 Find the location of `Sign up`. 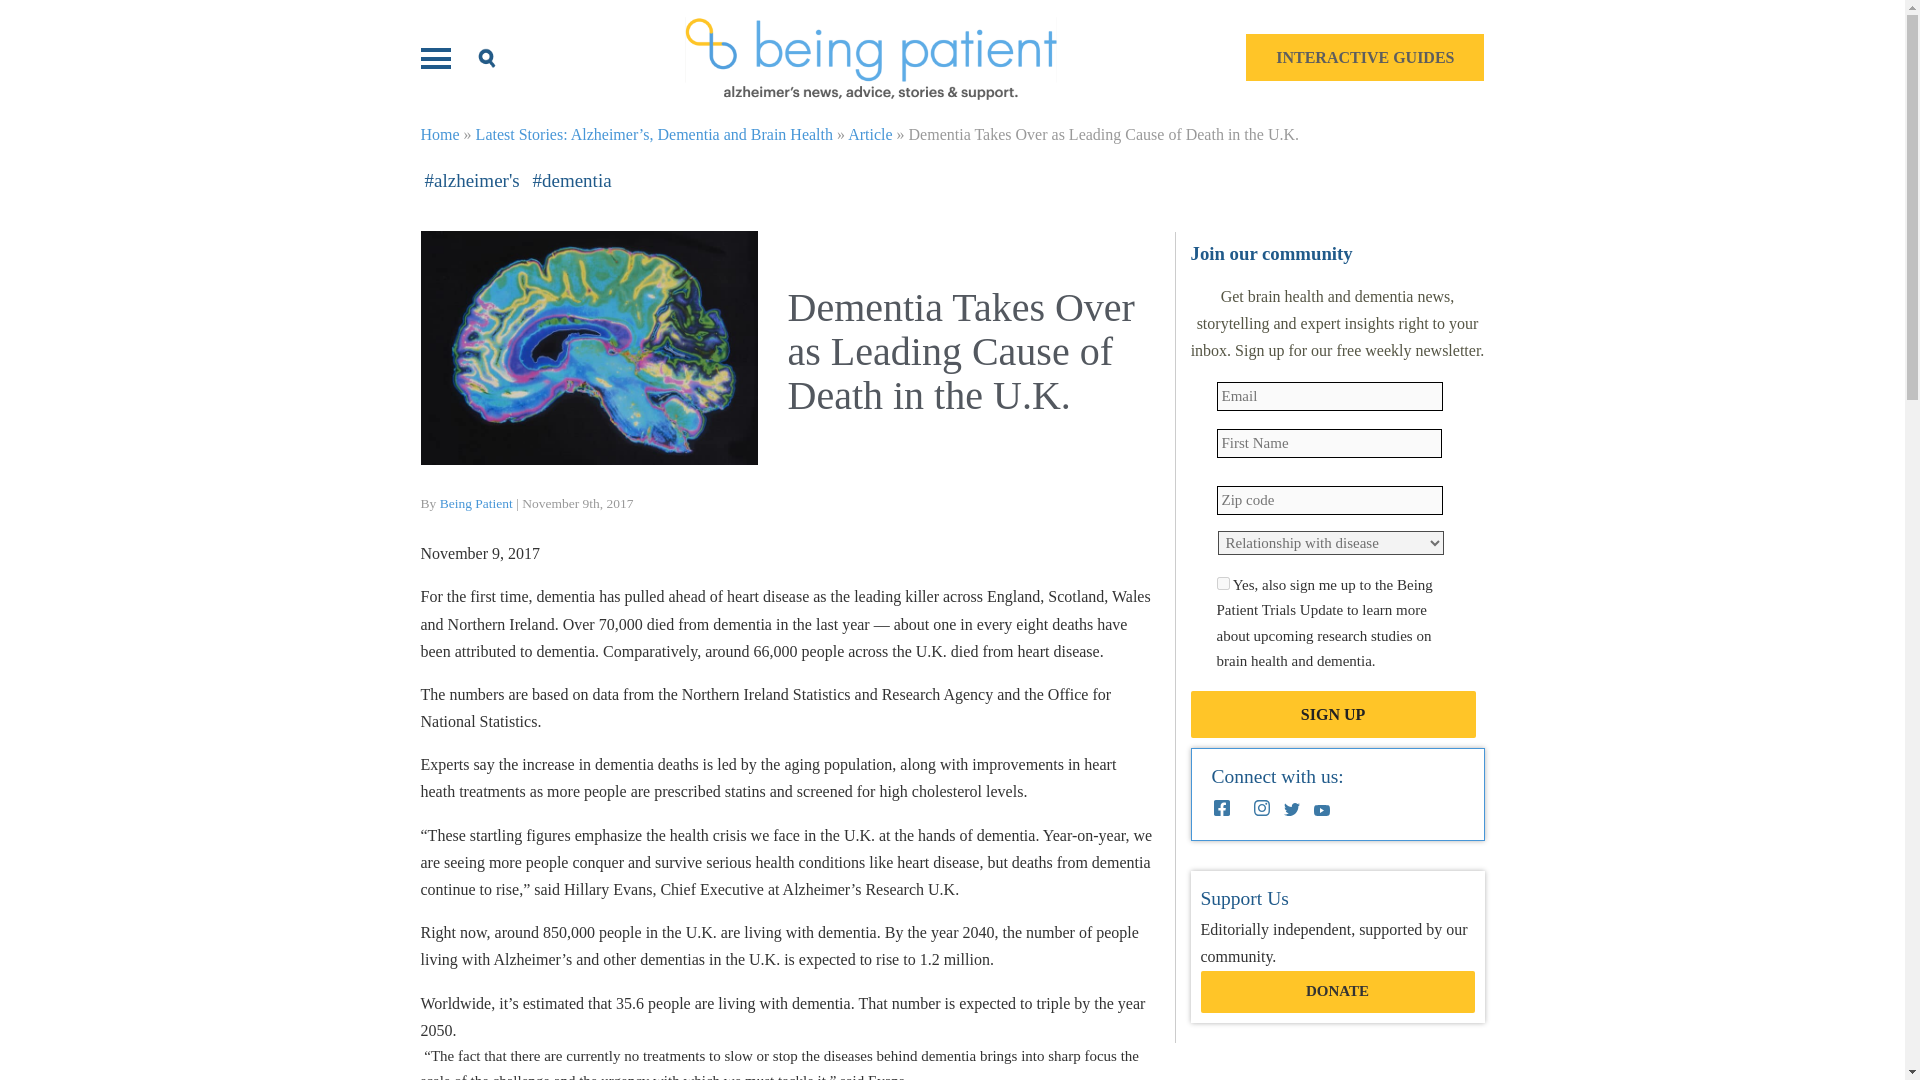

Sign up is located at coordinates (1332, 714).